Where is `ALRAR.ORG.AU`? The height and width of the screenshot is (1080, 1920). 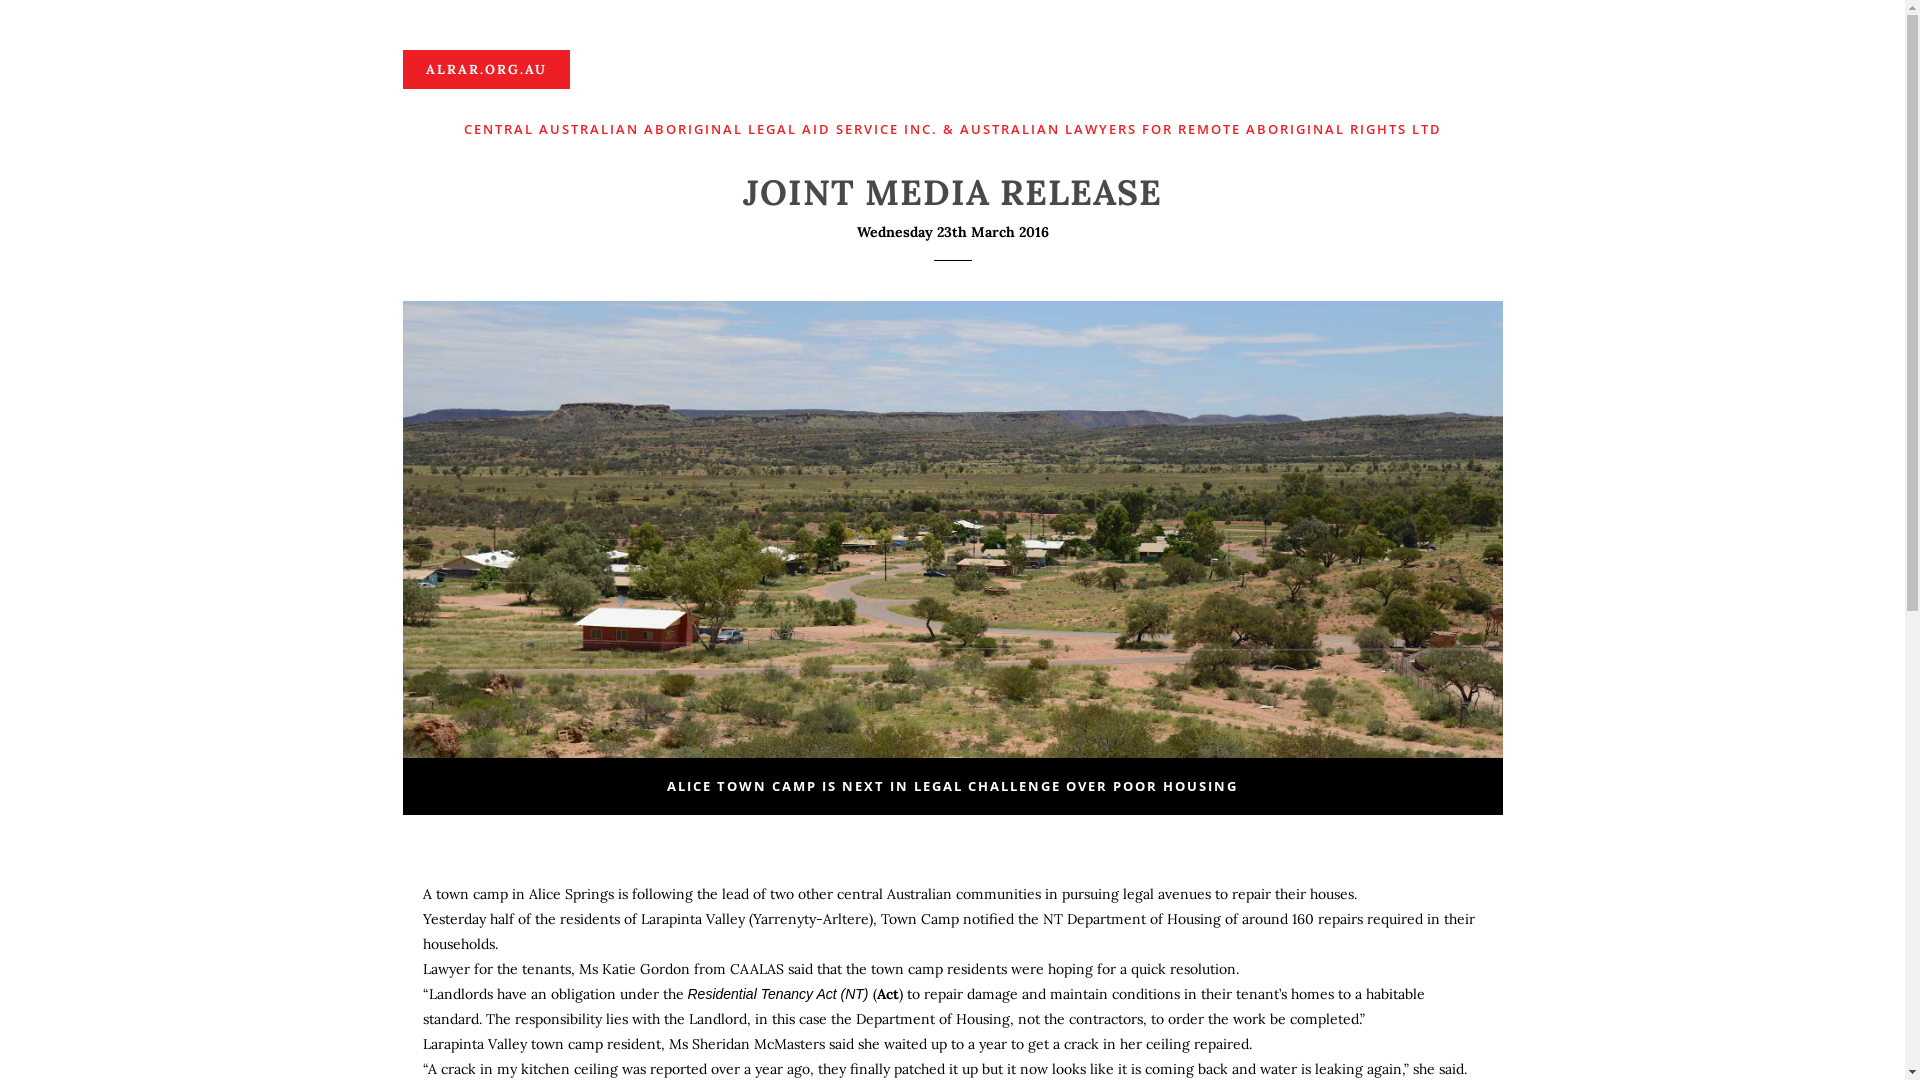
ALRAR.ORG.AU is located at coordinates (486, 70).